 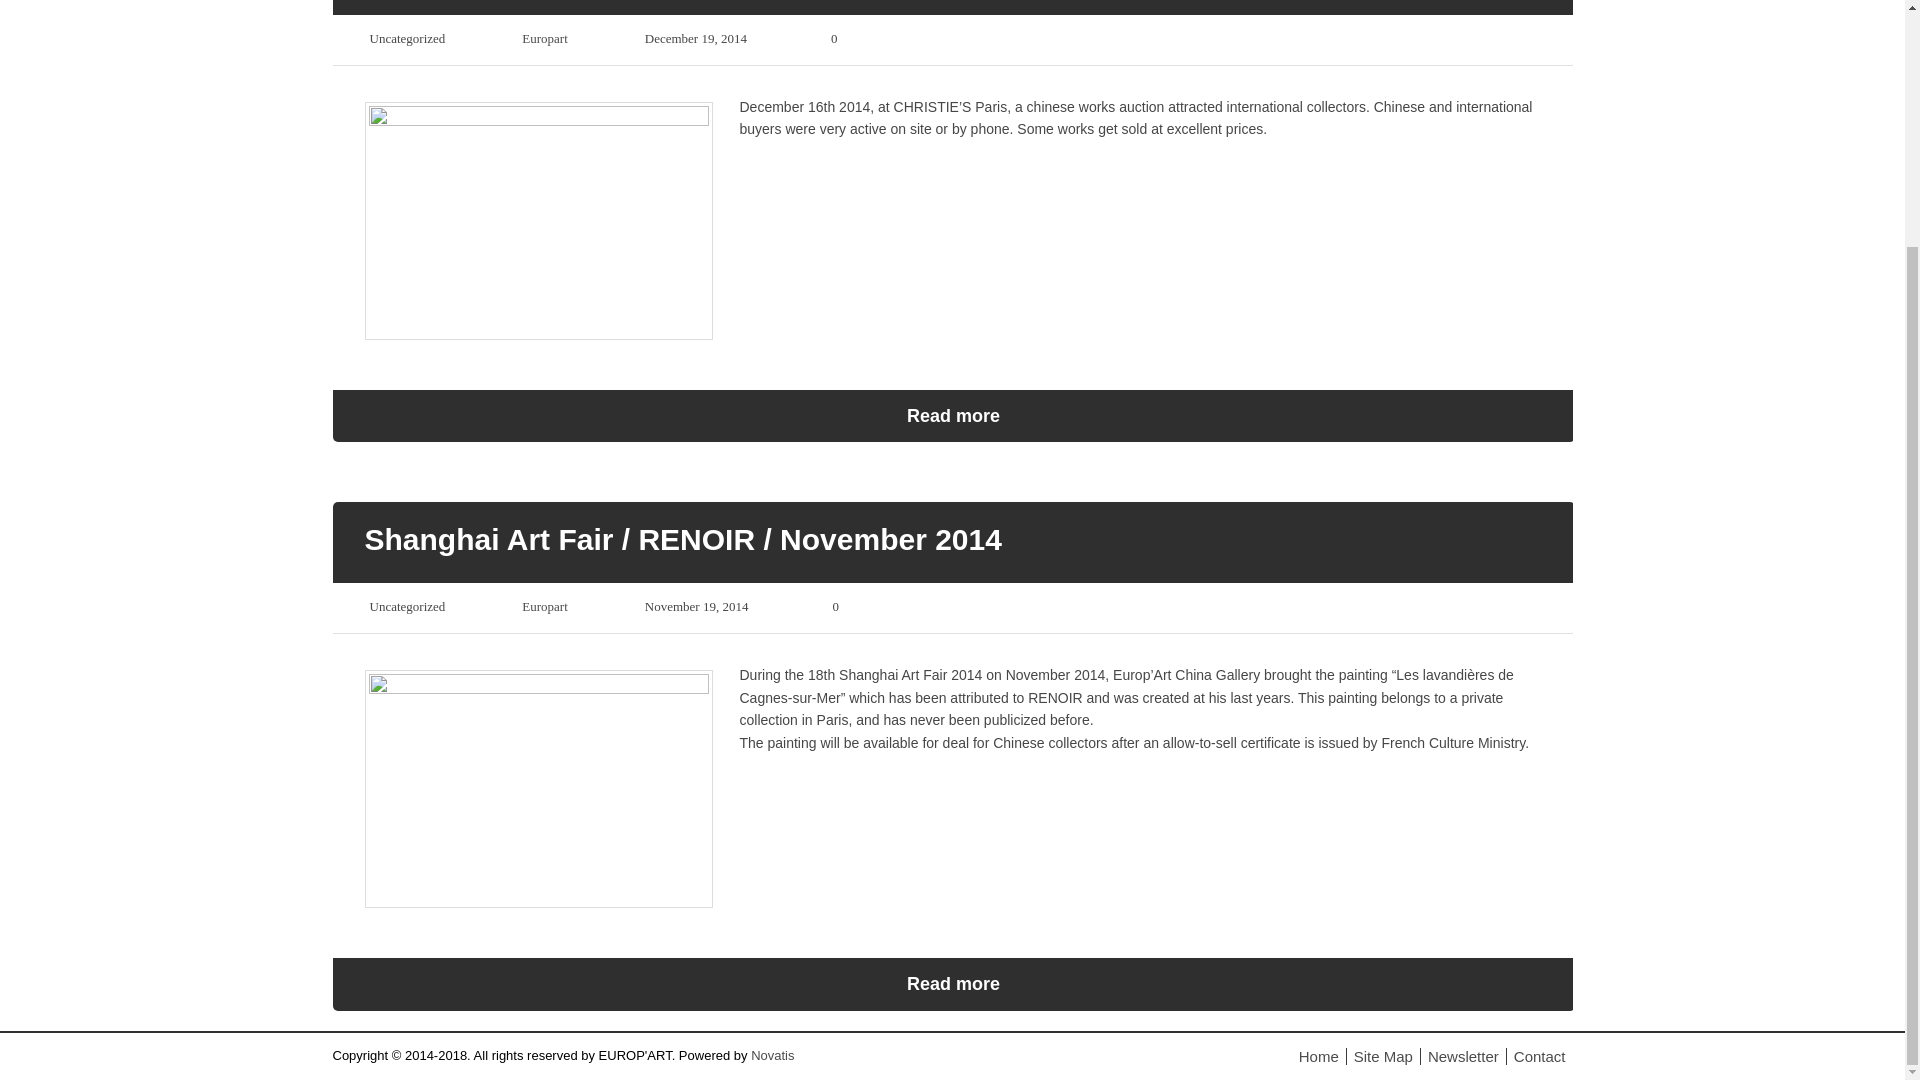 What do you see at coordinates (544, 606) in the screenshot?
I see `Europart` at bounding box center [544, 606].